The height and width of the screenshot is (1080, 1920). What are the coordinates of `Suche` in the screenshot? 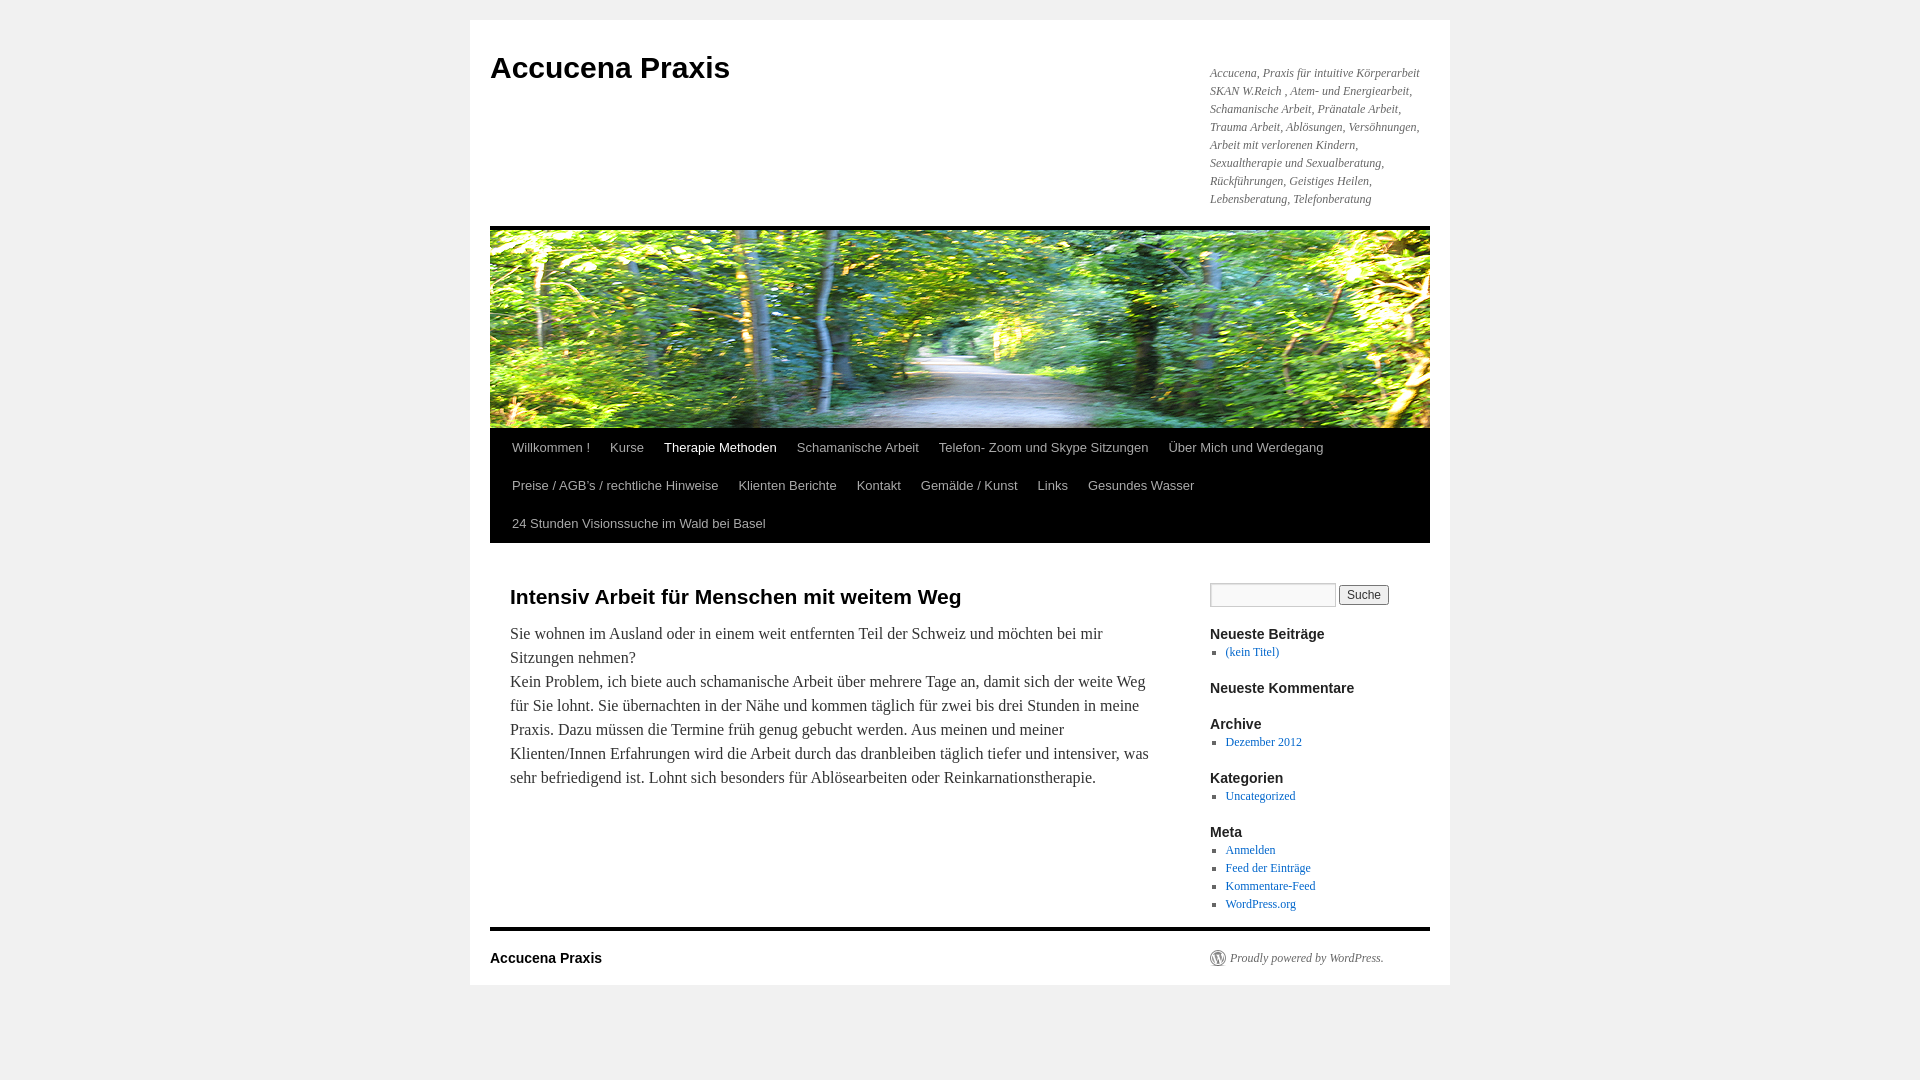 It's located at (1364, 595).